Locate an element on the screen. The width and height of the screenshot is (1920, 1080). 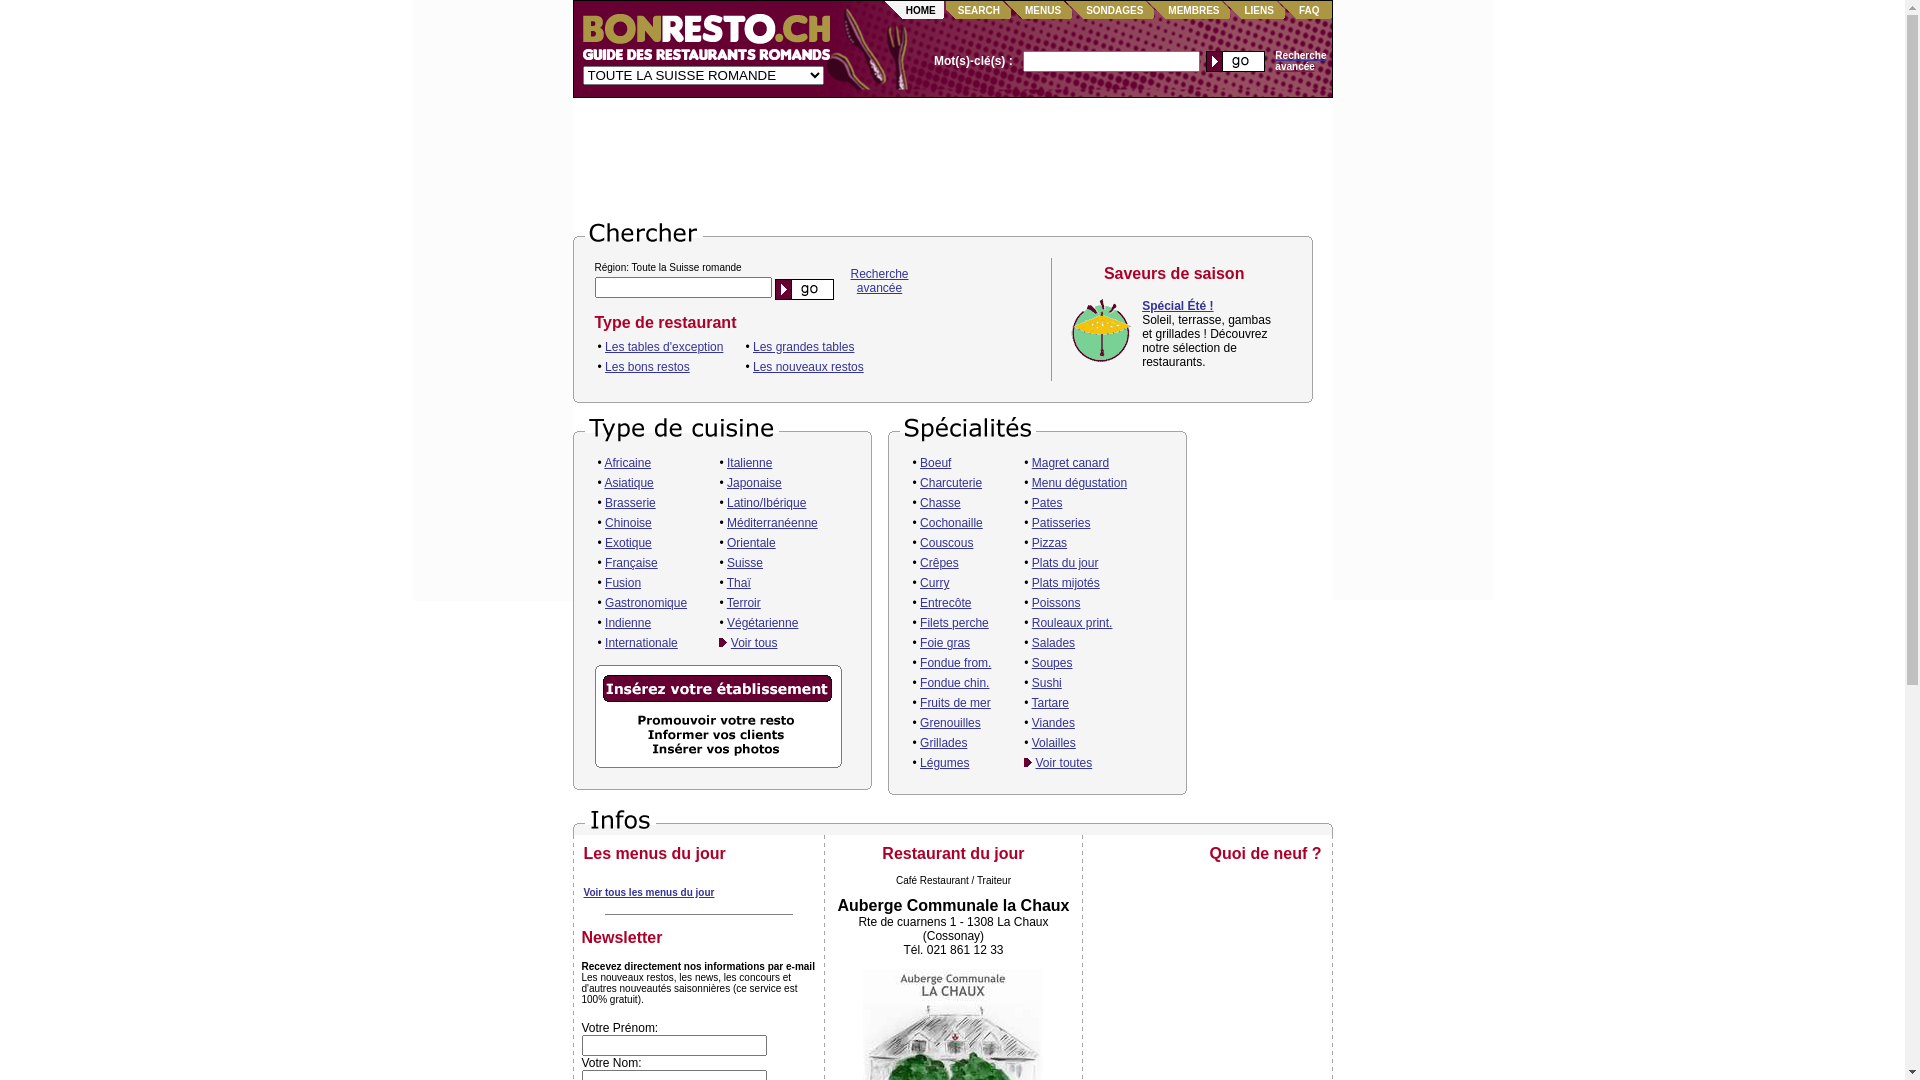
MENUS is located at coordinates (1043, 10).